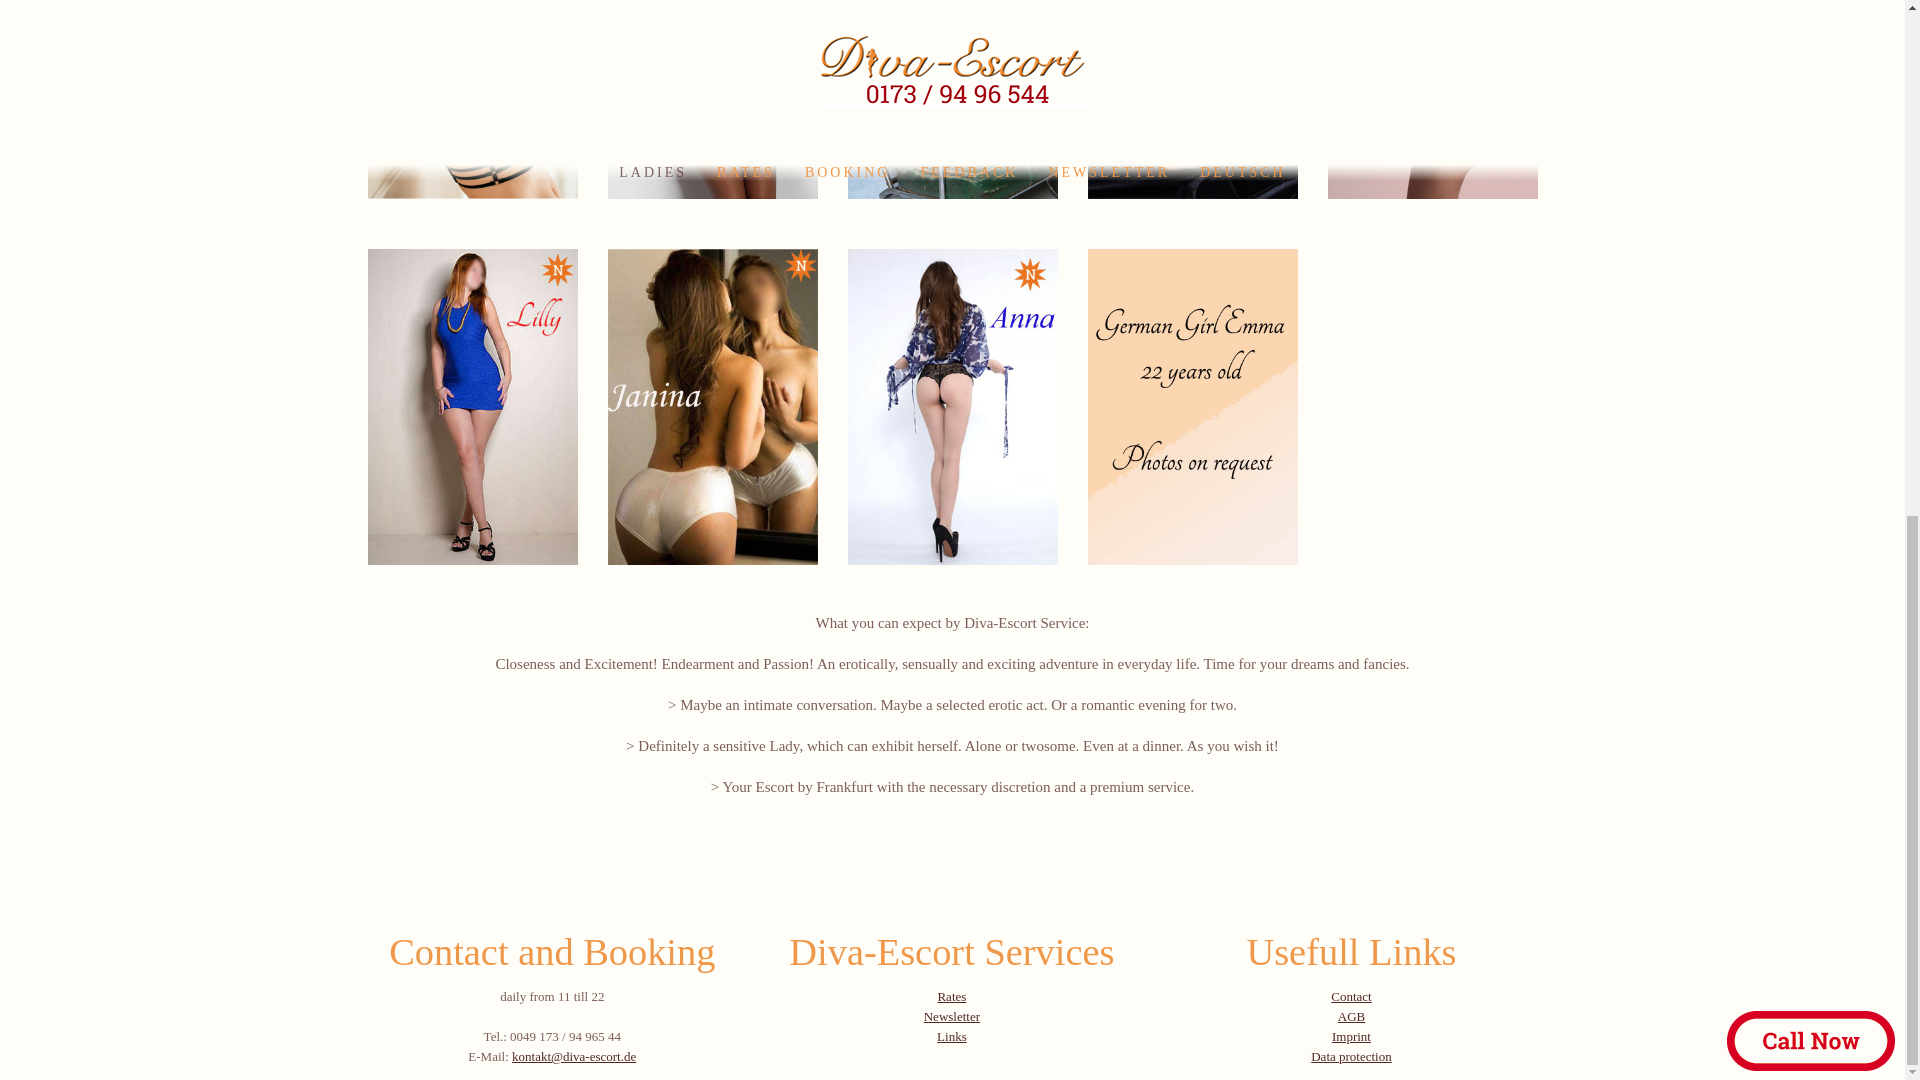 The width and height of the screenshot is (1920, 1080). What do you see at coordinates (951, 1016) in the screenshot?
I see `Diva-Escort Newsletter` at bounding box center [951, 1016].